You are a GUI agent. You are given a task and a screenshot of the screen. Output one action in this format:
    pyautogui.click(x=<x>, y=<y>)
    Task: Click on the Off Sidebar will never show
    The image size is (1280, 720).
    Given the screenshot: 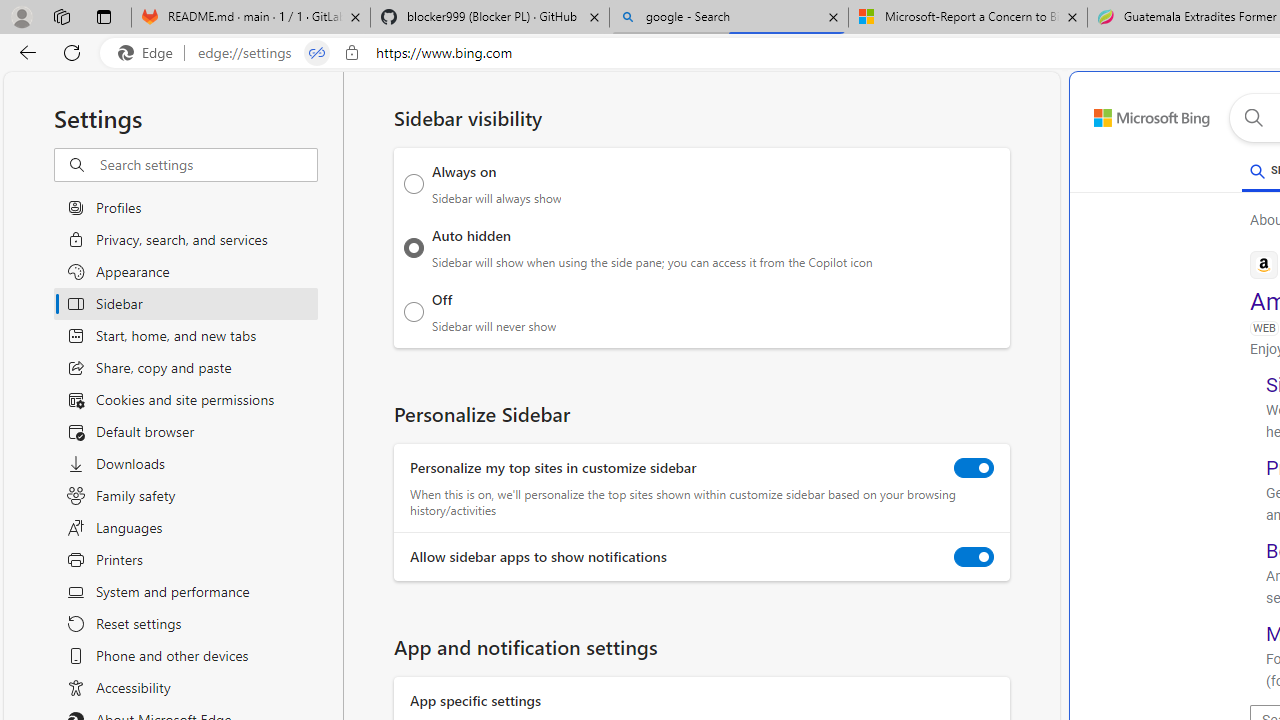 What is the action you would take?
    pyautogui.click(x=414, y=311)
    